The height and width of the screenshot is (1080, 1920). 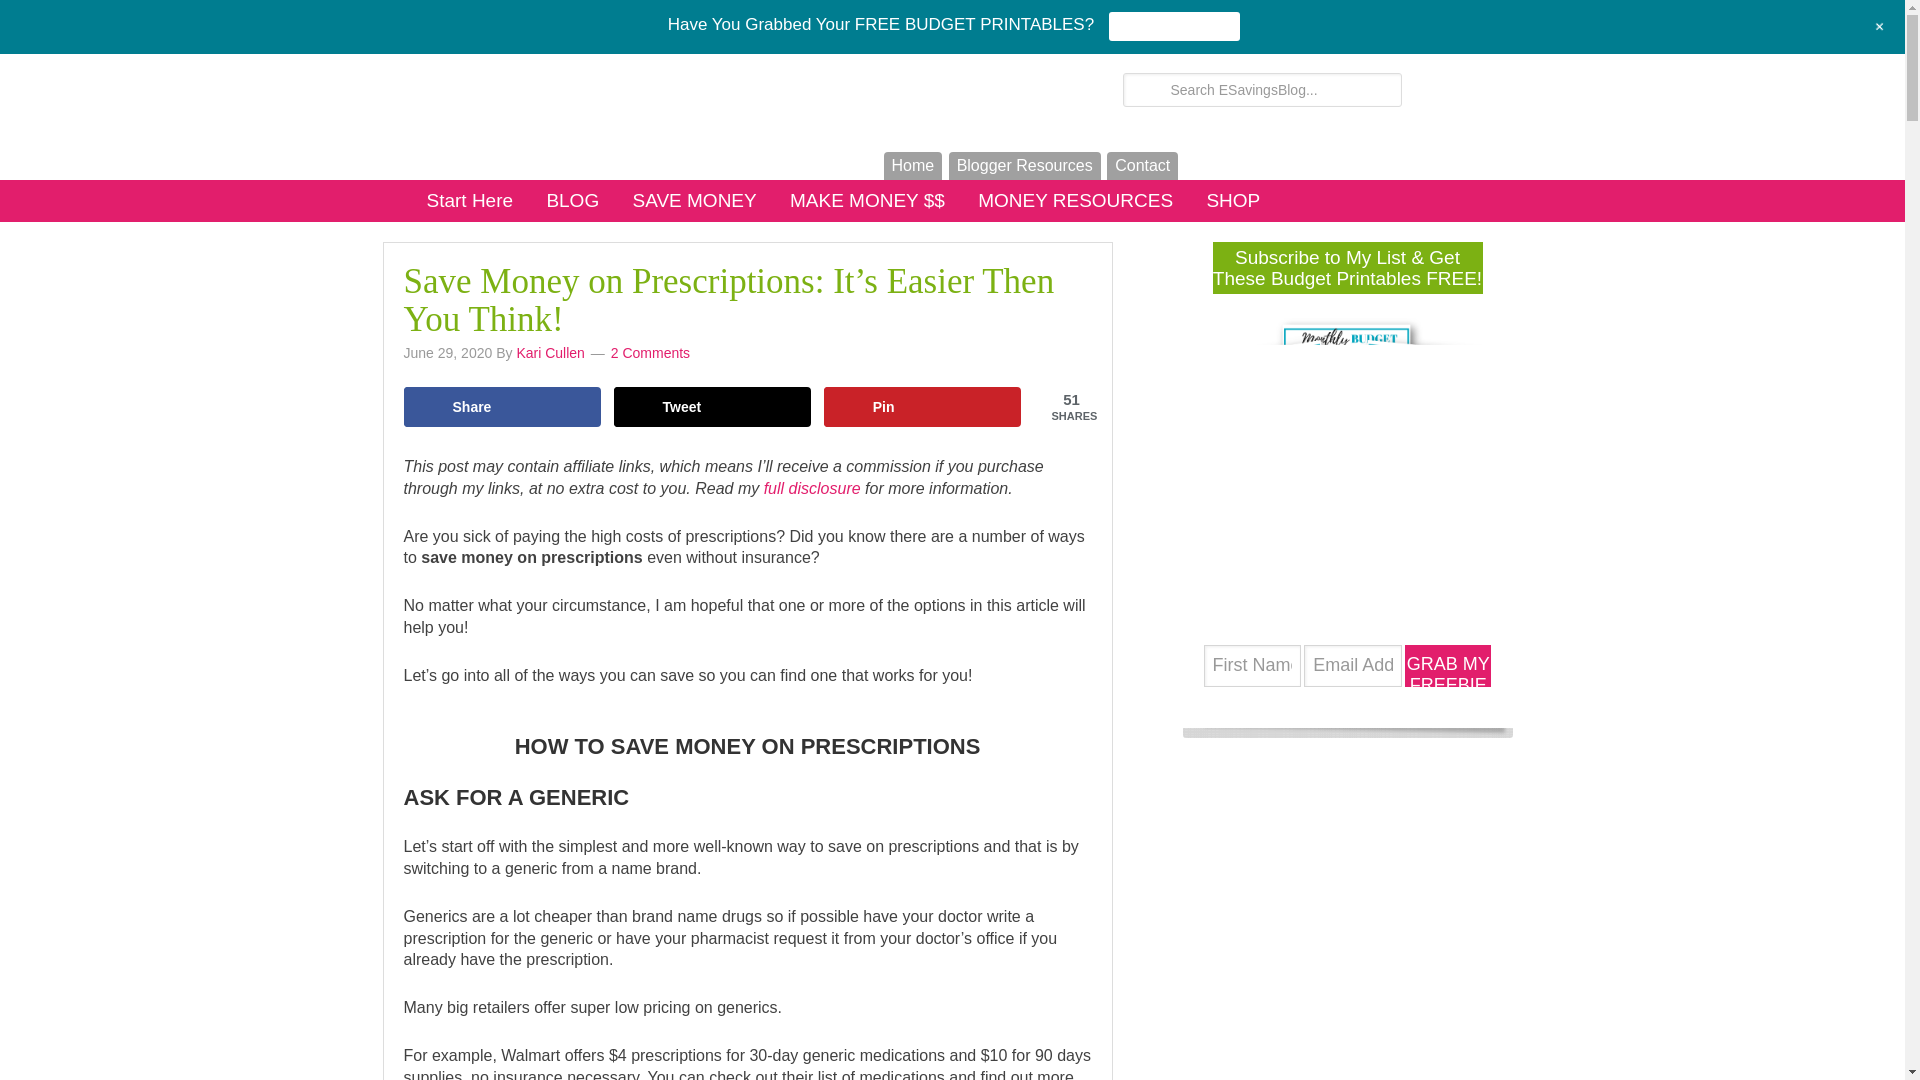 I want to click on Home, so click(x=912, y=166).